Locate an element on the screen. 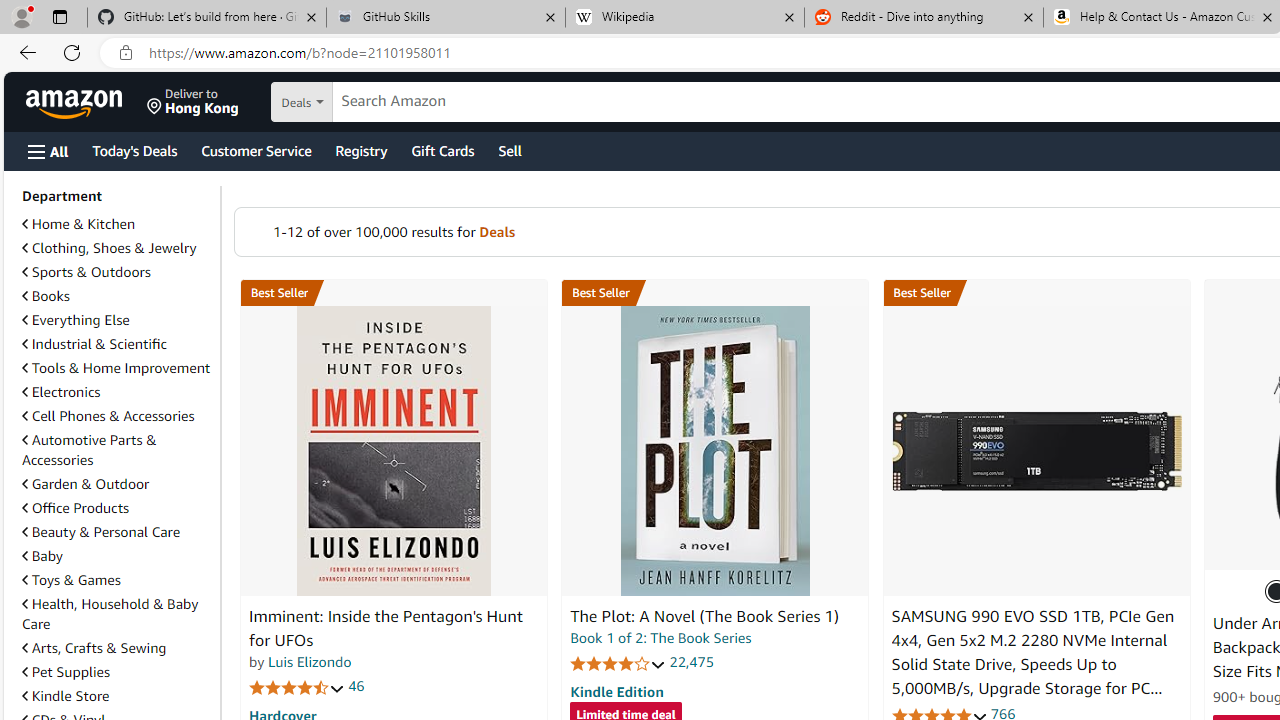 This screenshot has width=1280, height=720. The Plot: A Novel (The Book Series 1) is located at coordinates (704, 616).